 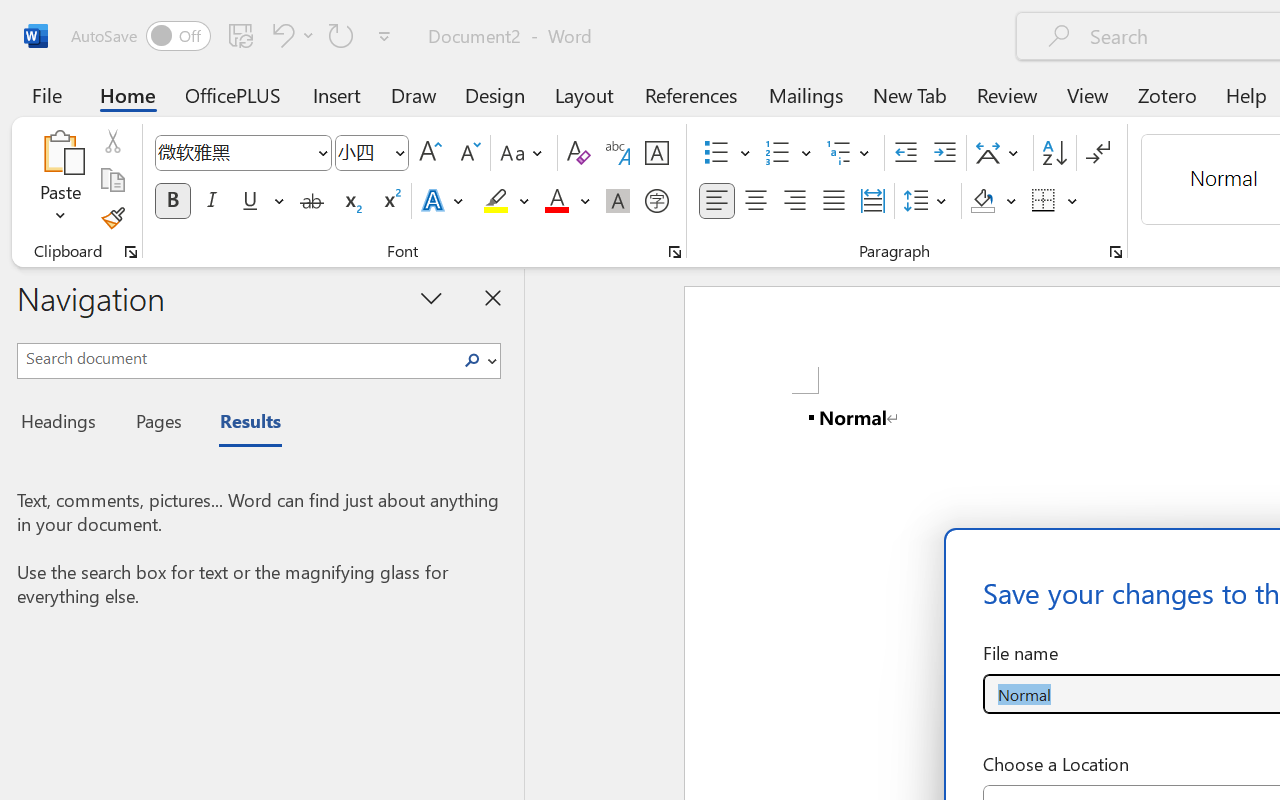 What do you see at coordinates (472, 360) in the screenshot?
I see `Search` at bounding box center [472, 360].